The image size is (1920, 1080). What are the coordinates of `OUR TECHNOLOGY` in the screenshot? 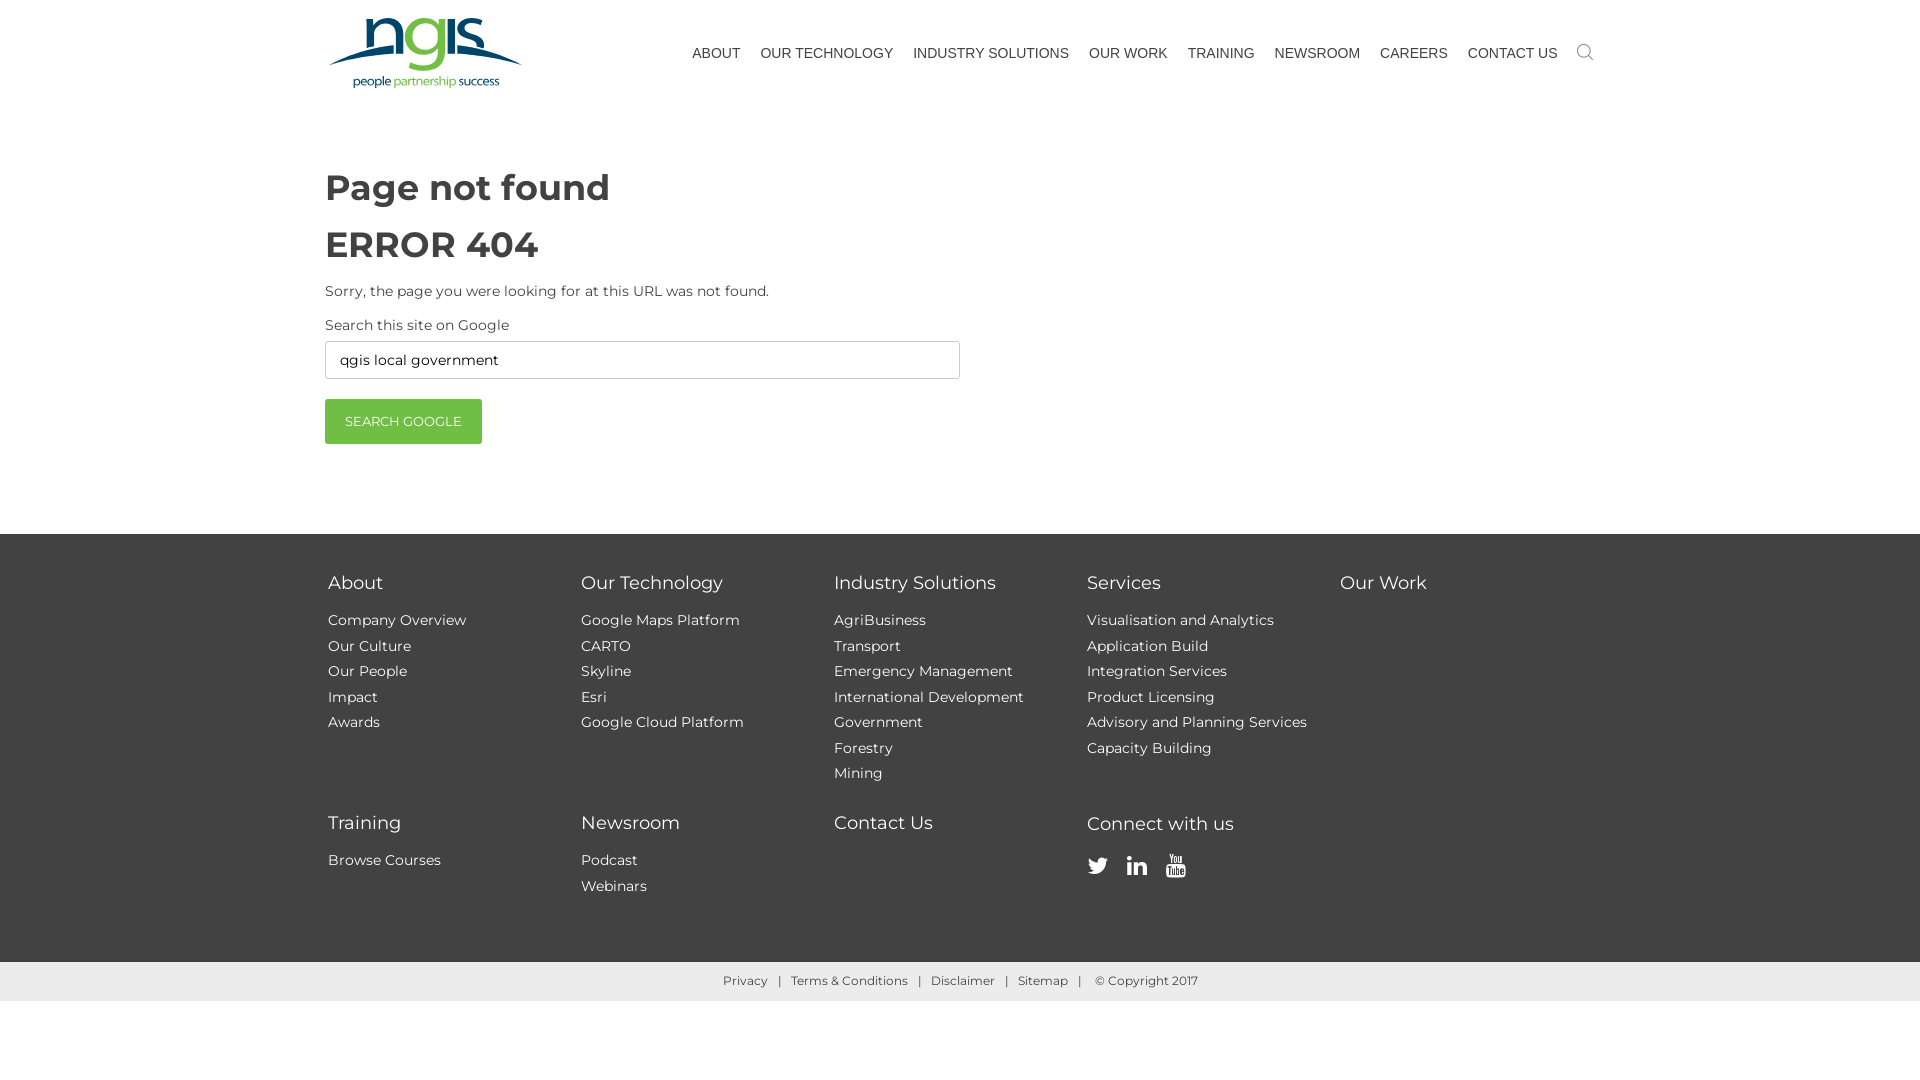 It's located at (826, 54).